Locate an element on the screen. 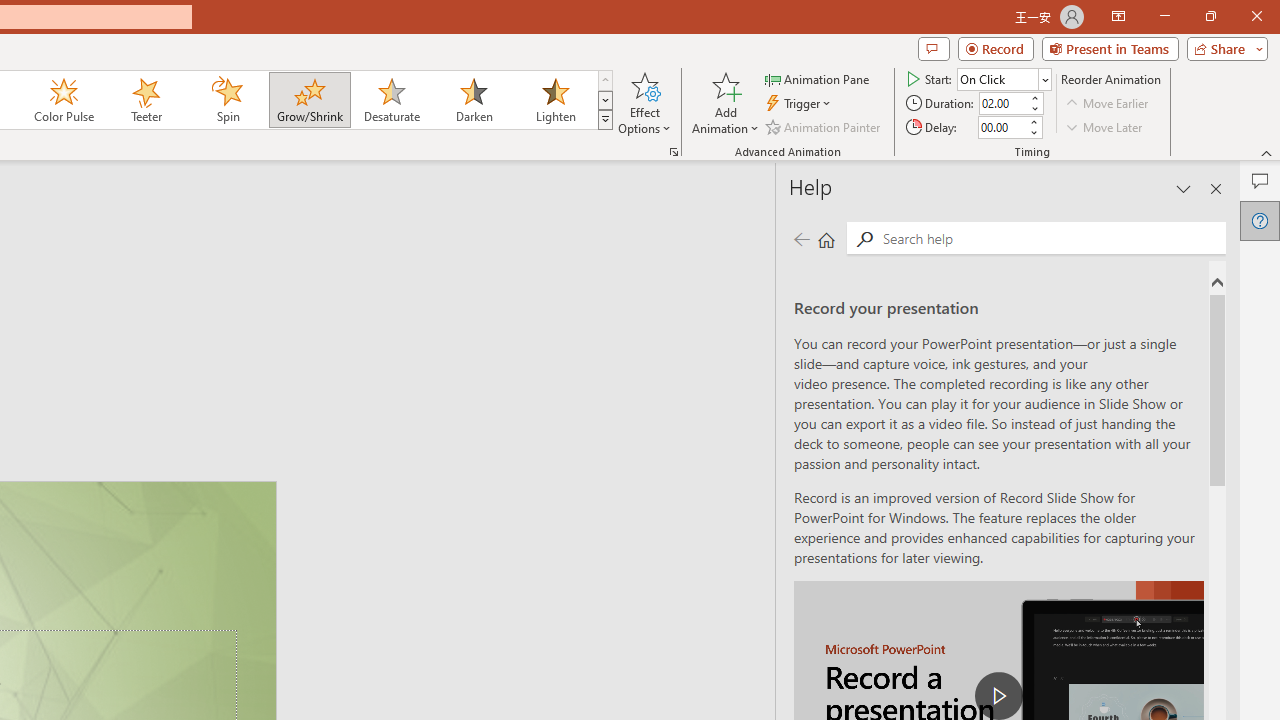  Lighten is located at coordinates (555, 100).